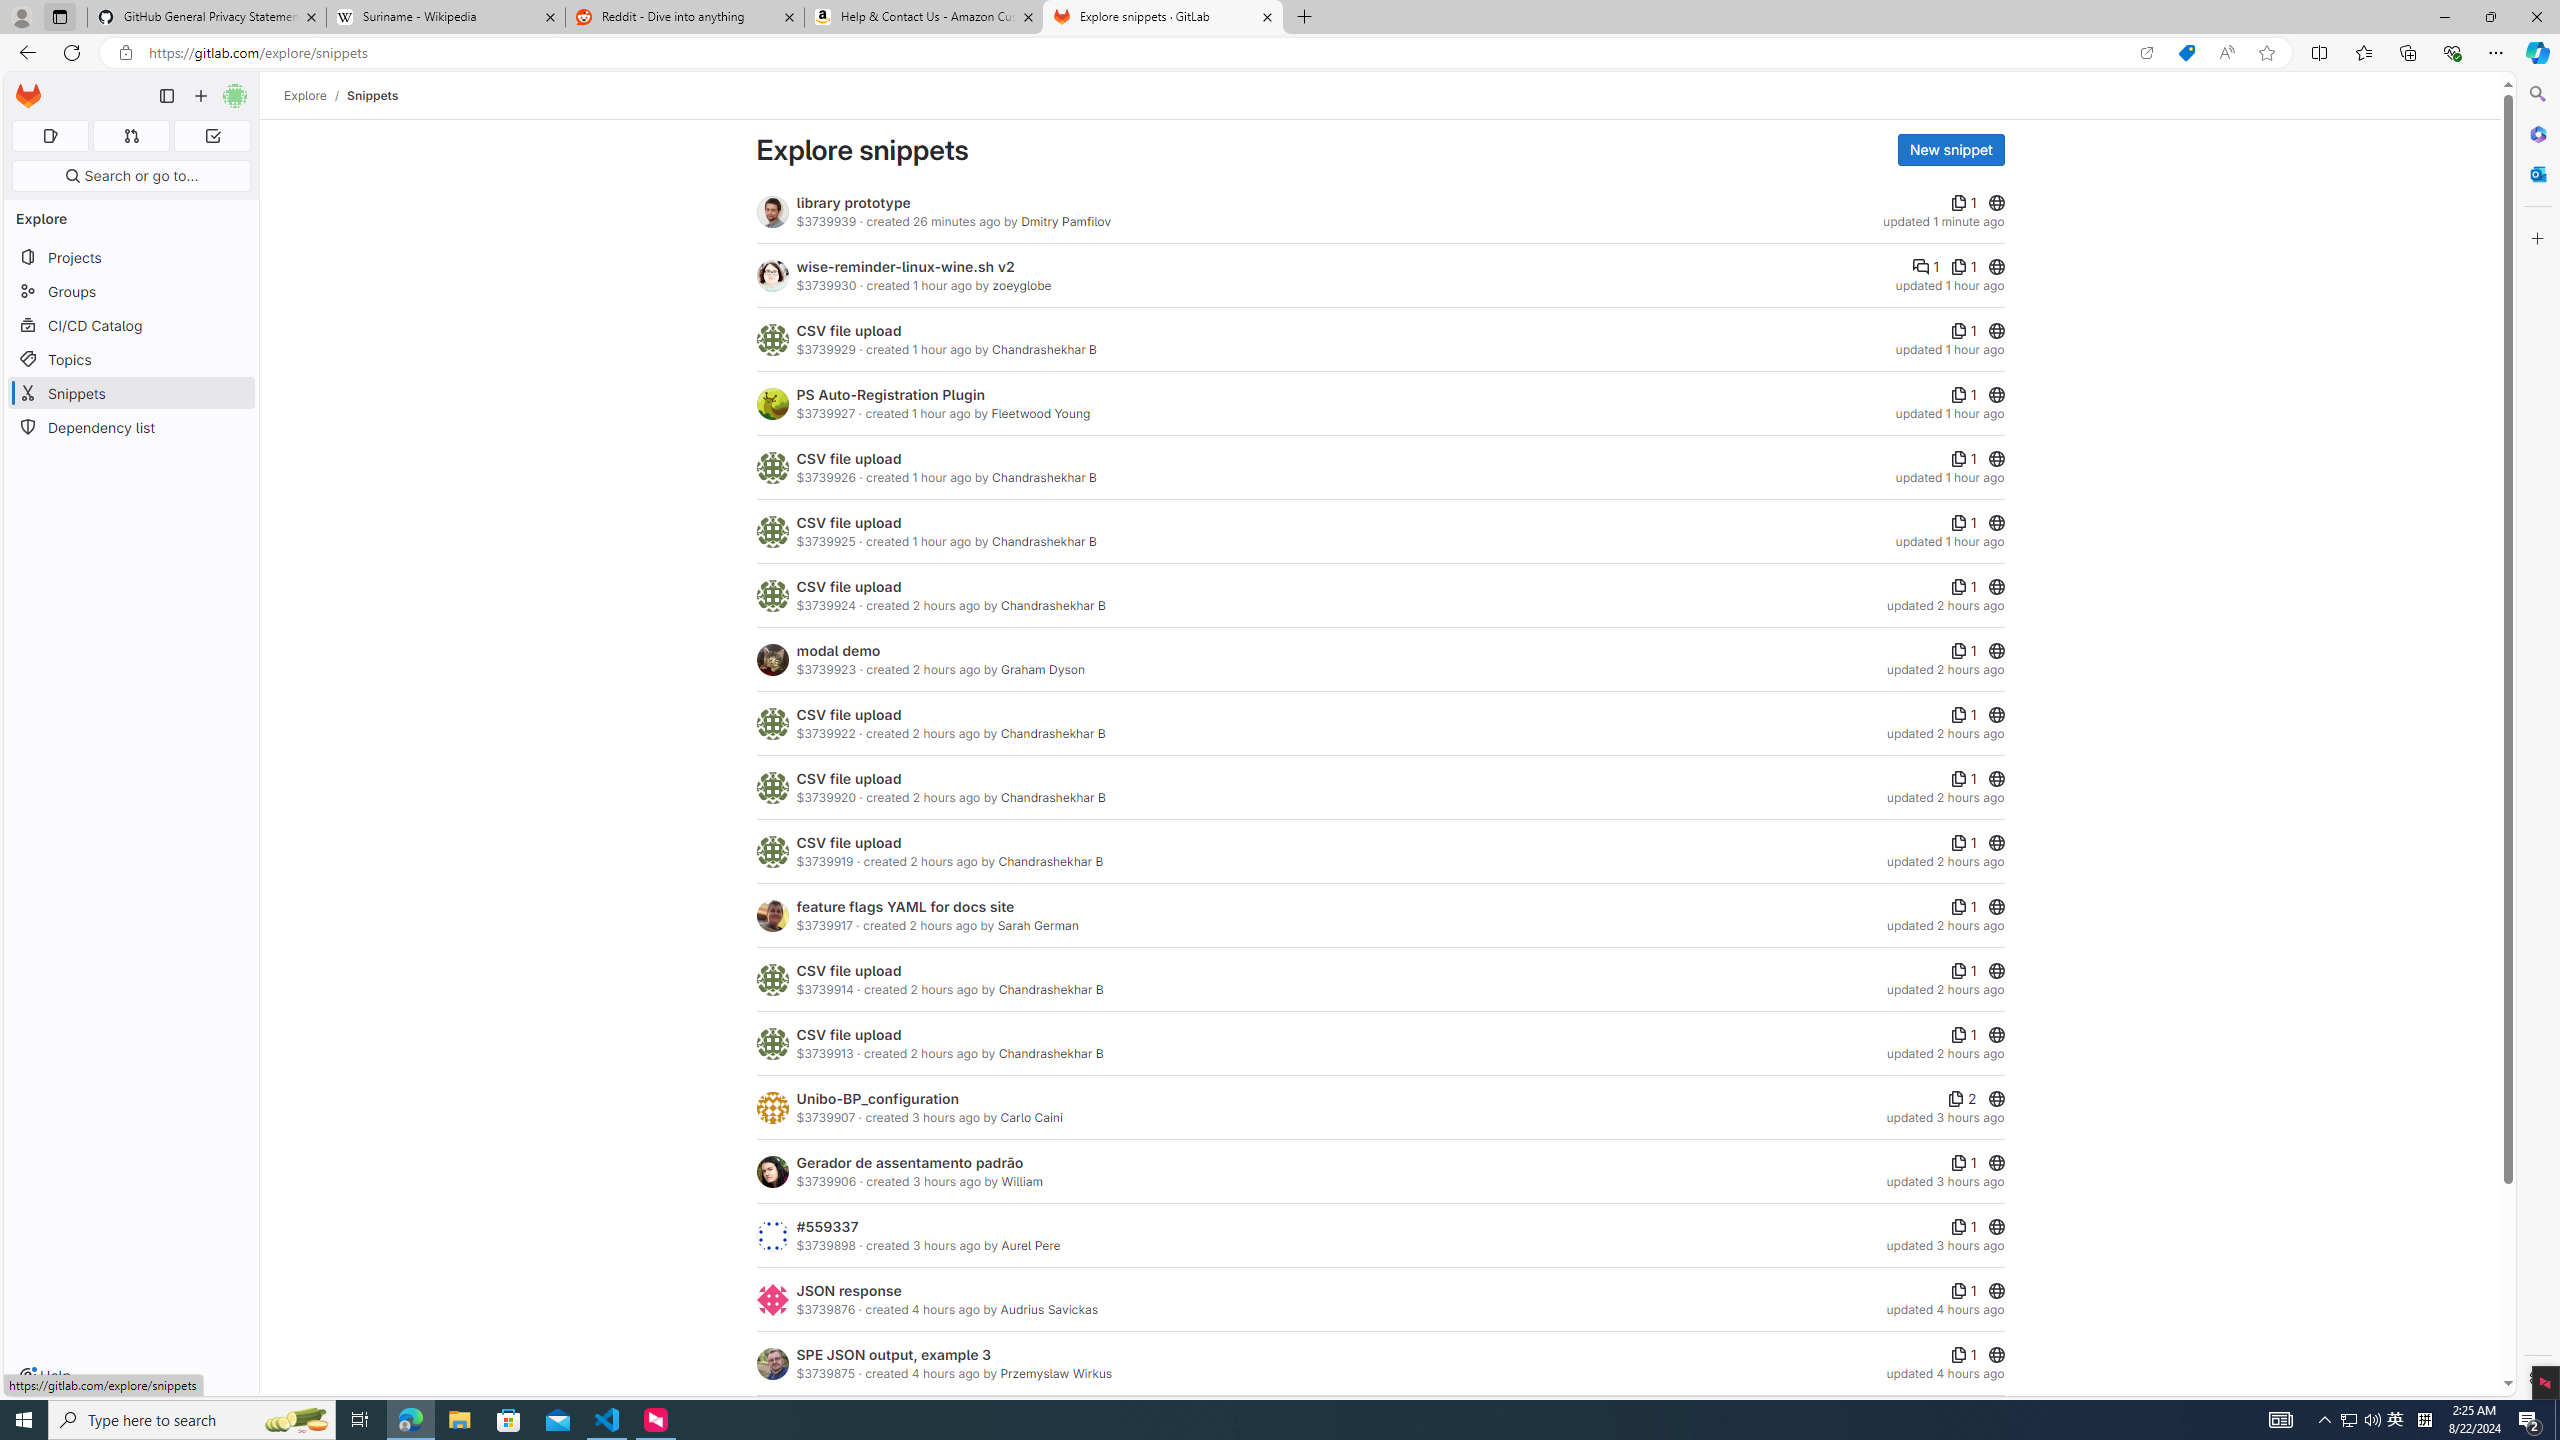 This screenshot has height=1440, width=2560. What do you see at coordinates (1020, 1181) in the screenshot?
I see `William` at bounding box center [1020, 1181].